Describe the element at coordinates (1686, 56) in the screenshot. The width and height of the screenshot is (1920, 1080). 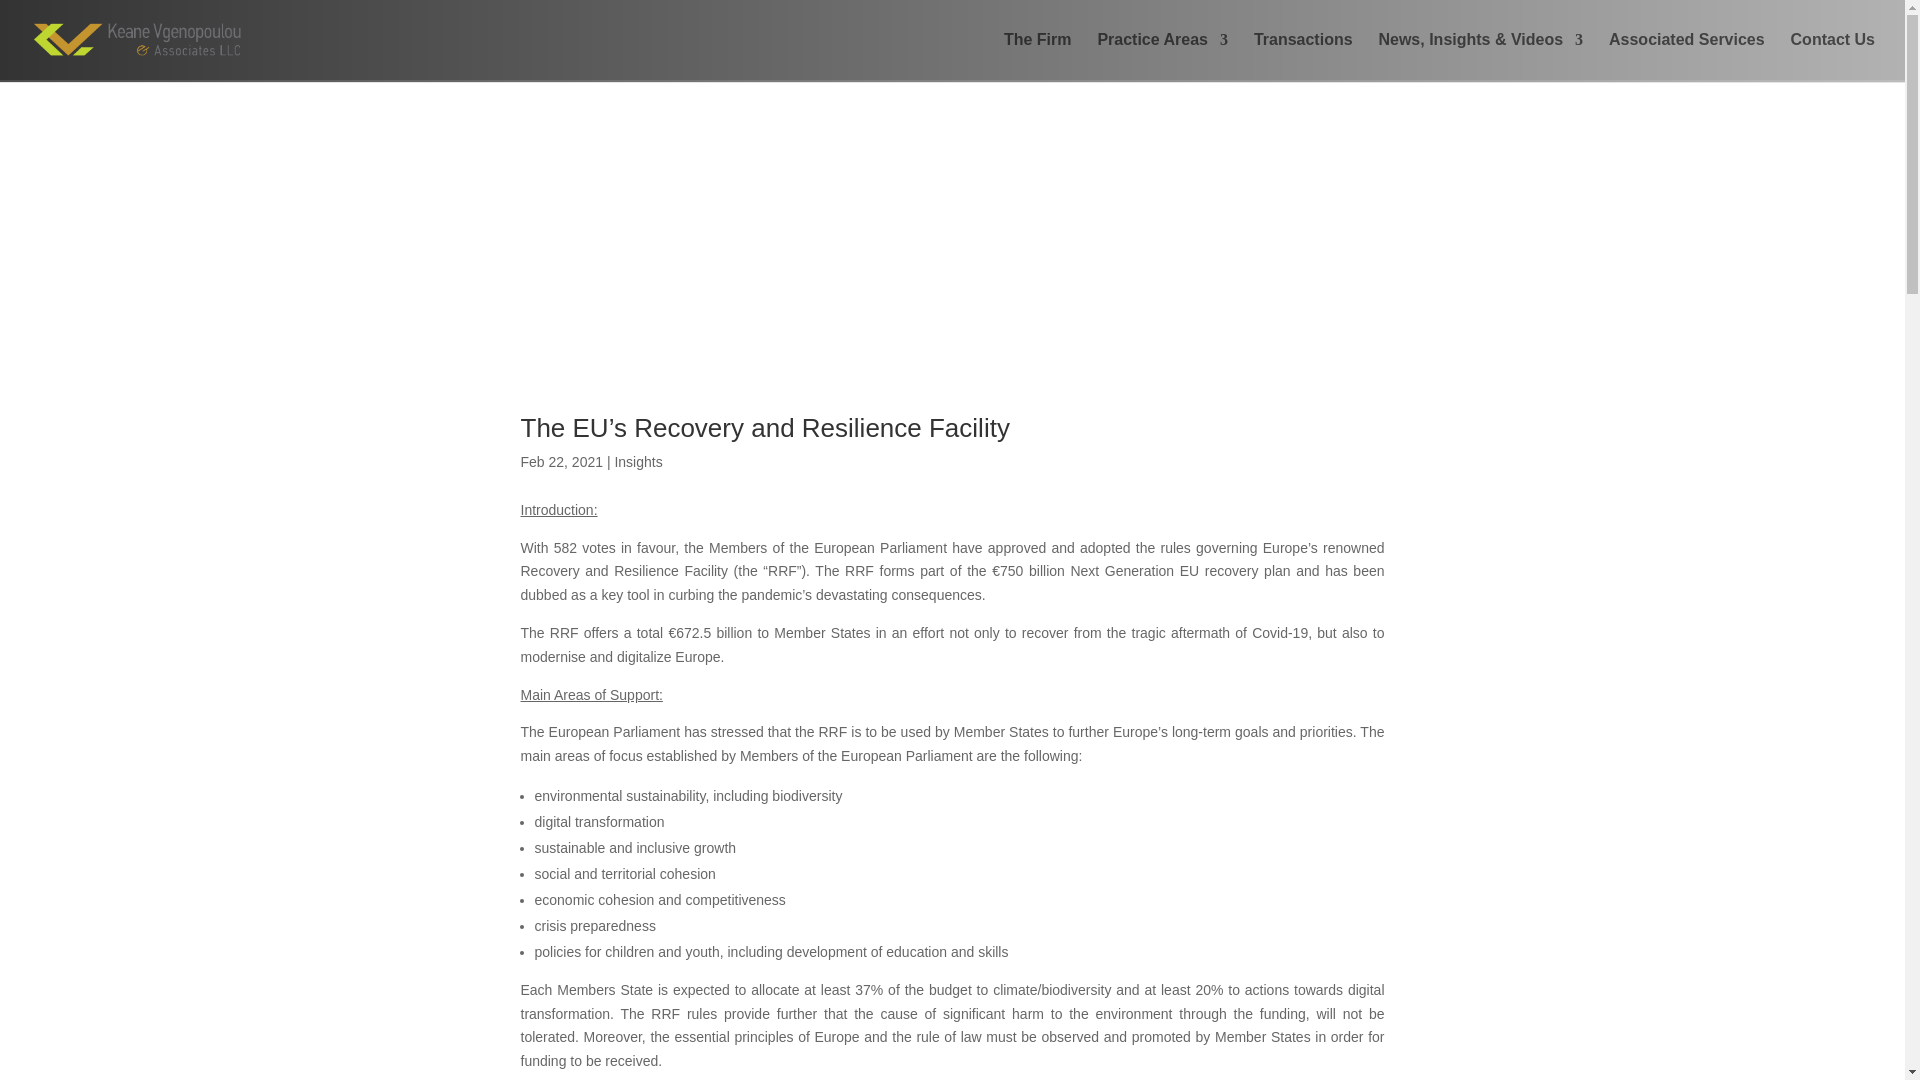
I see `Associated Services` at that location.